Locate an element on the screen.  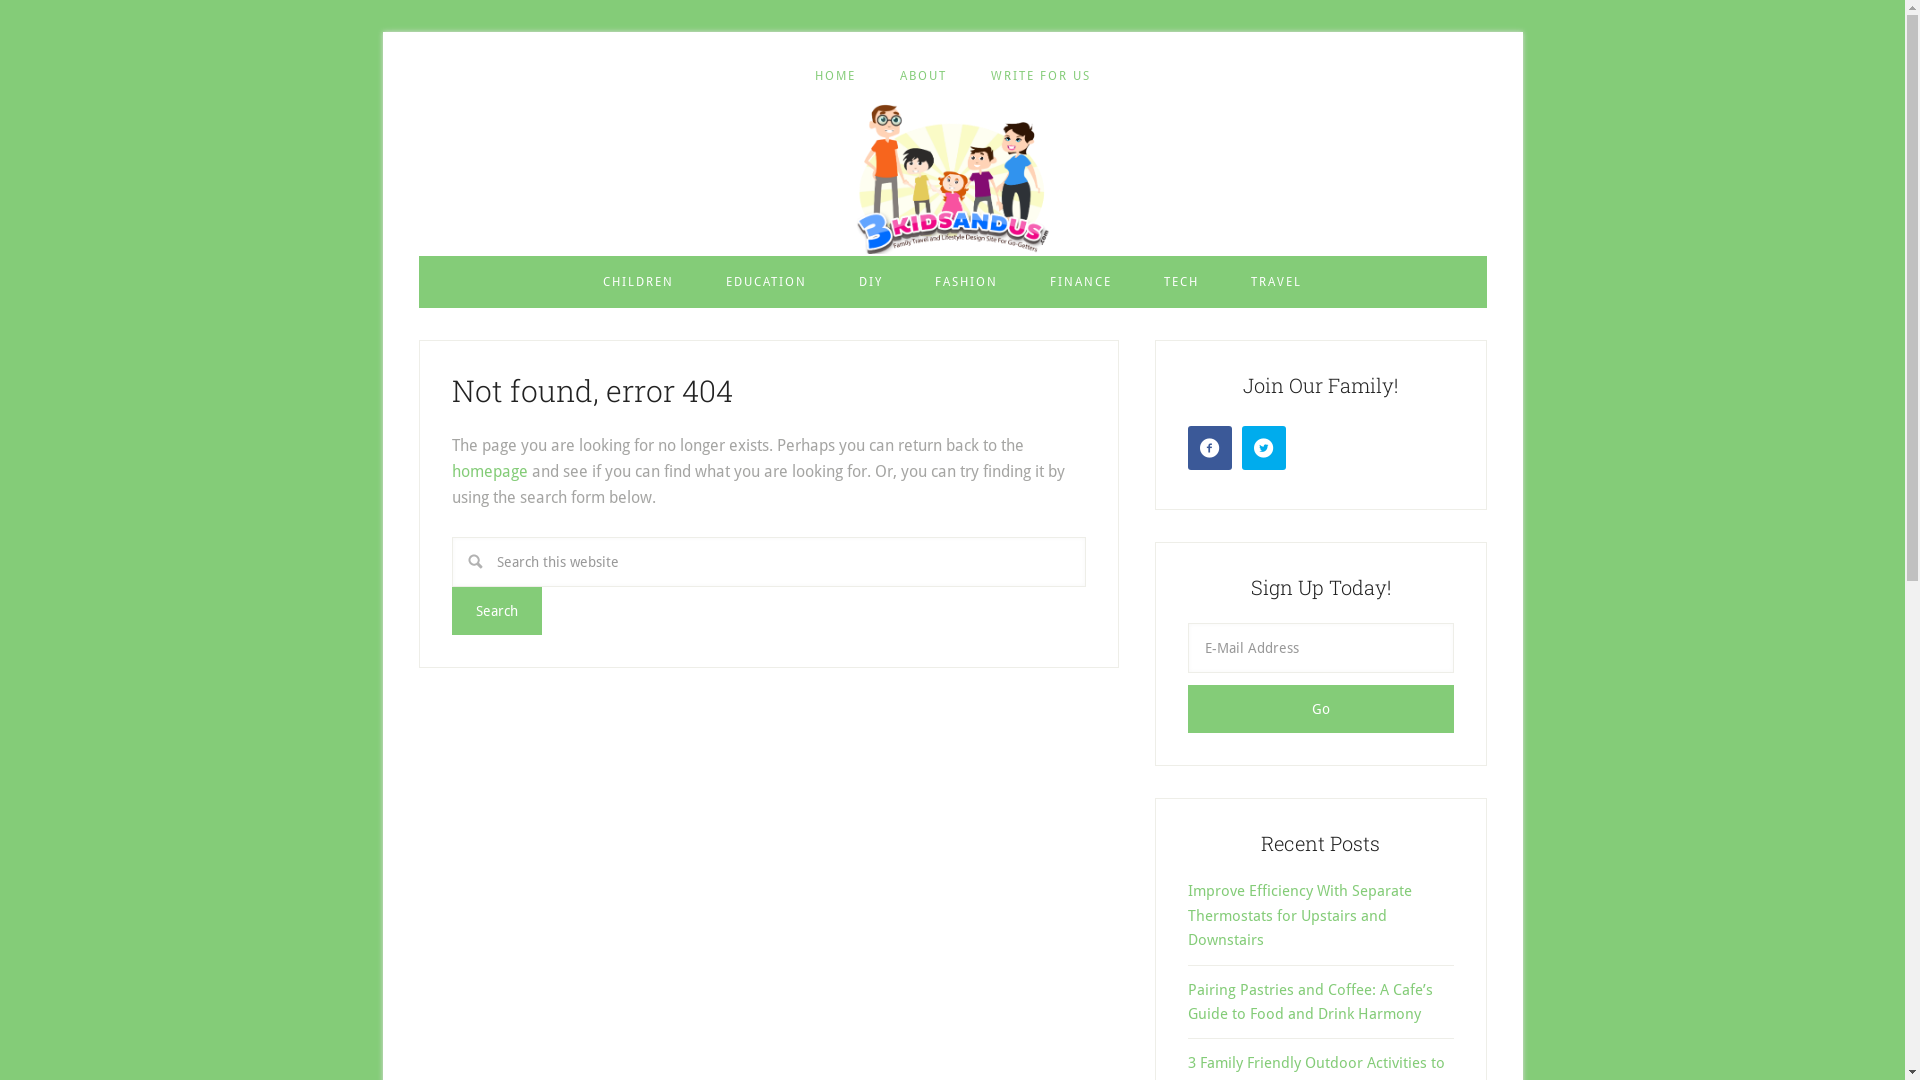
CHILDREN is located at coordinates (638, 282).